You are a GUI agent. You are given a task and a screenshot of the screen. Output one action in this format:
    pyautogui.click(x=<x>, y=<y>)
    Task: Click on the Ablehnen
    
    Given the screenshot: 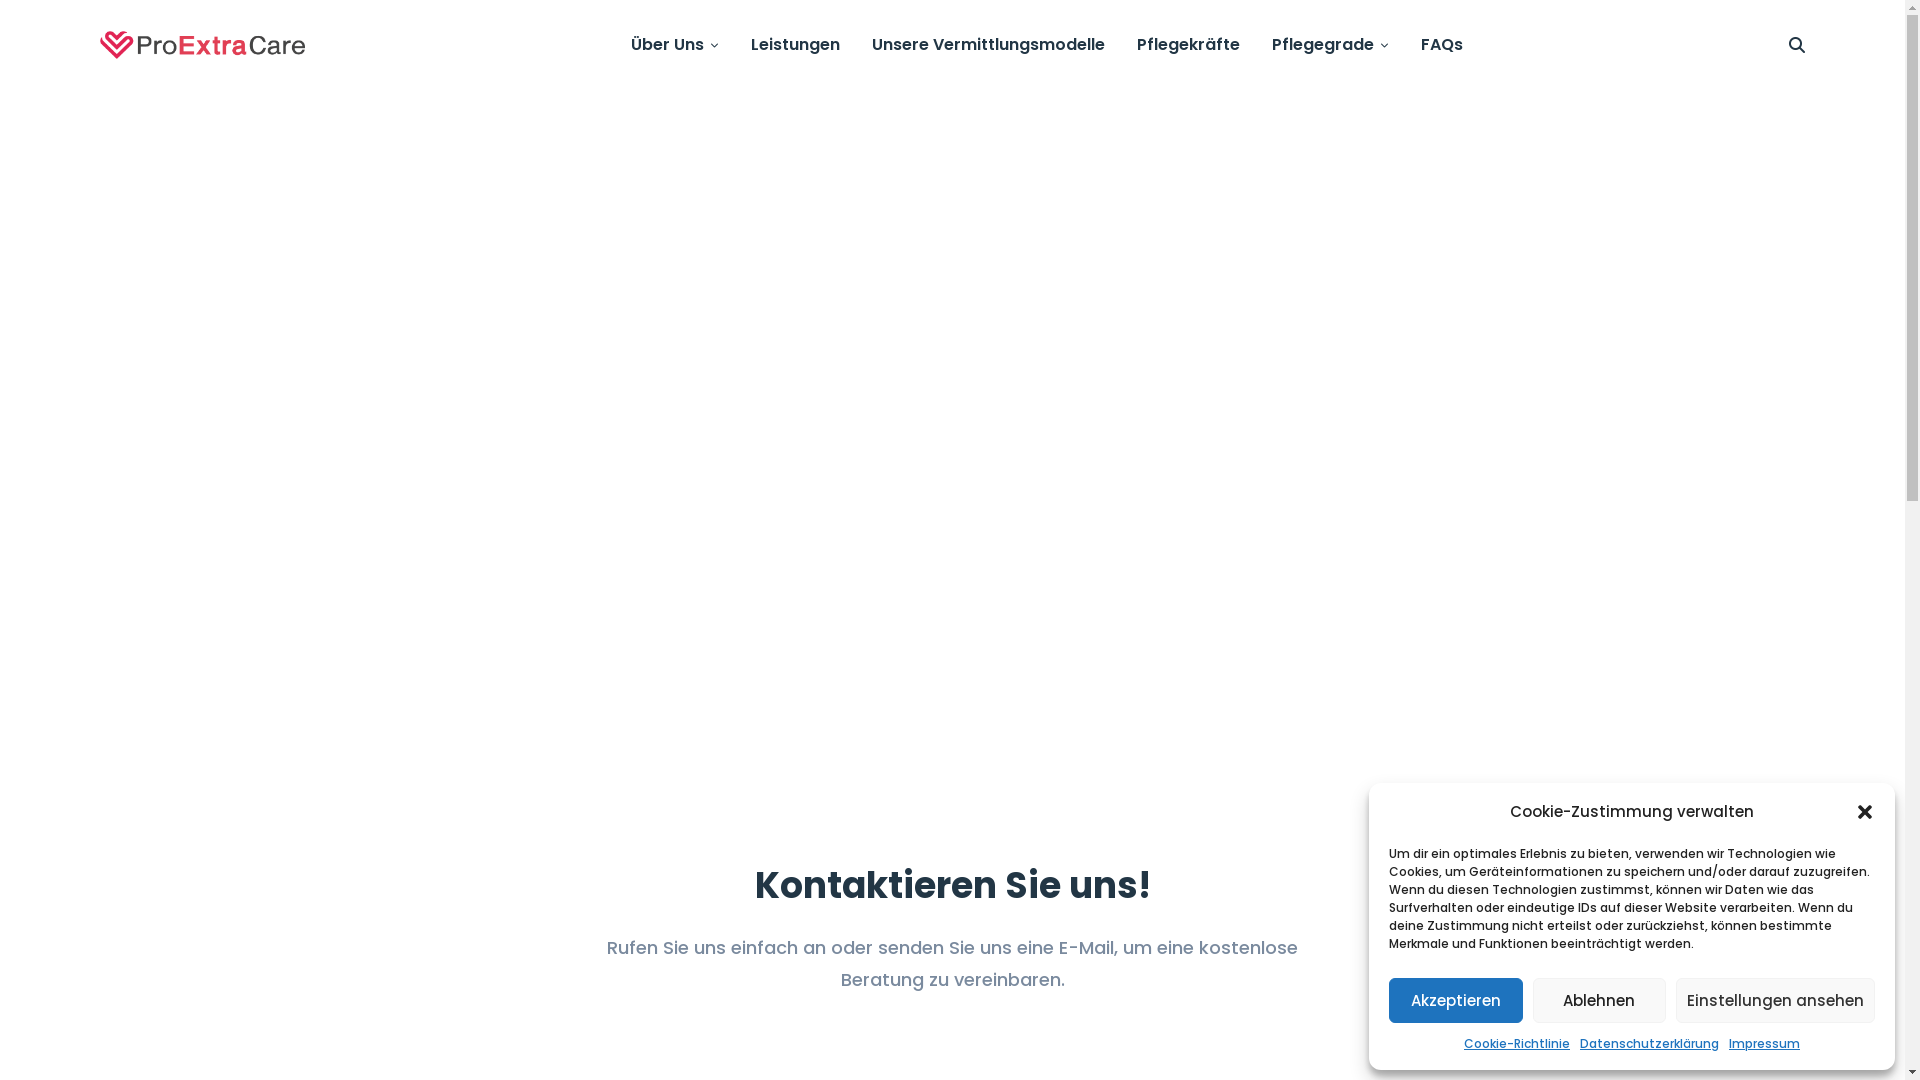 What is the action you would take?
    pyautogui.click(x=1599, y=1000)
    